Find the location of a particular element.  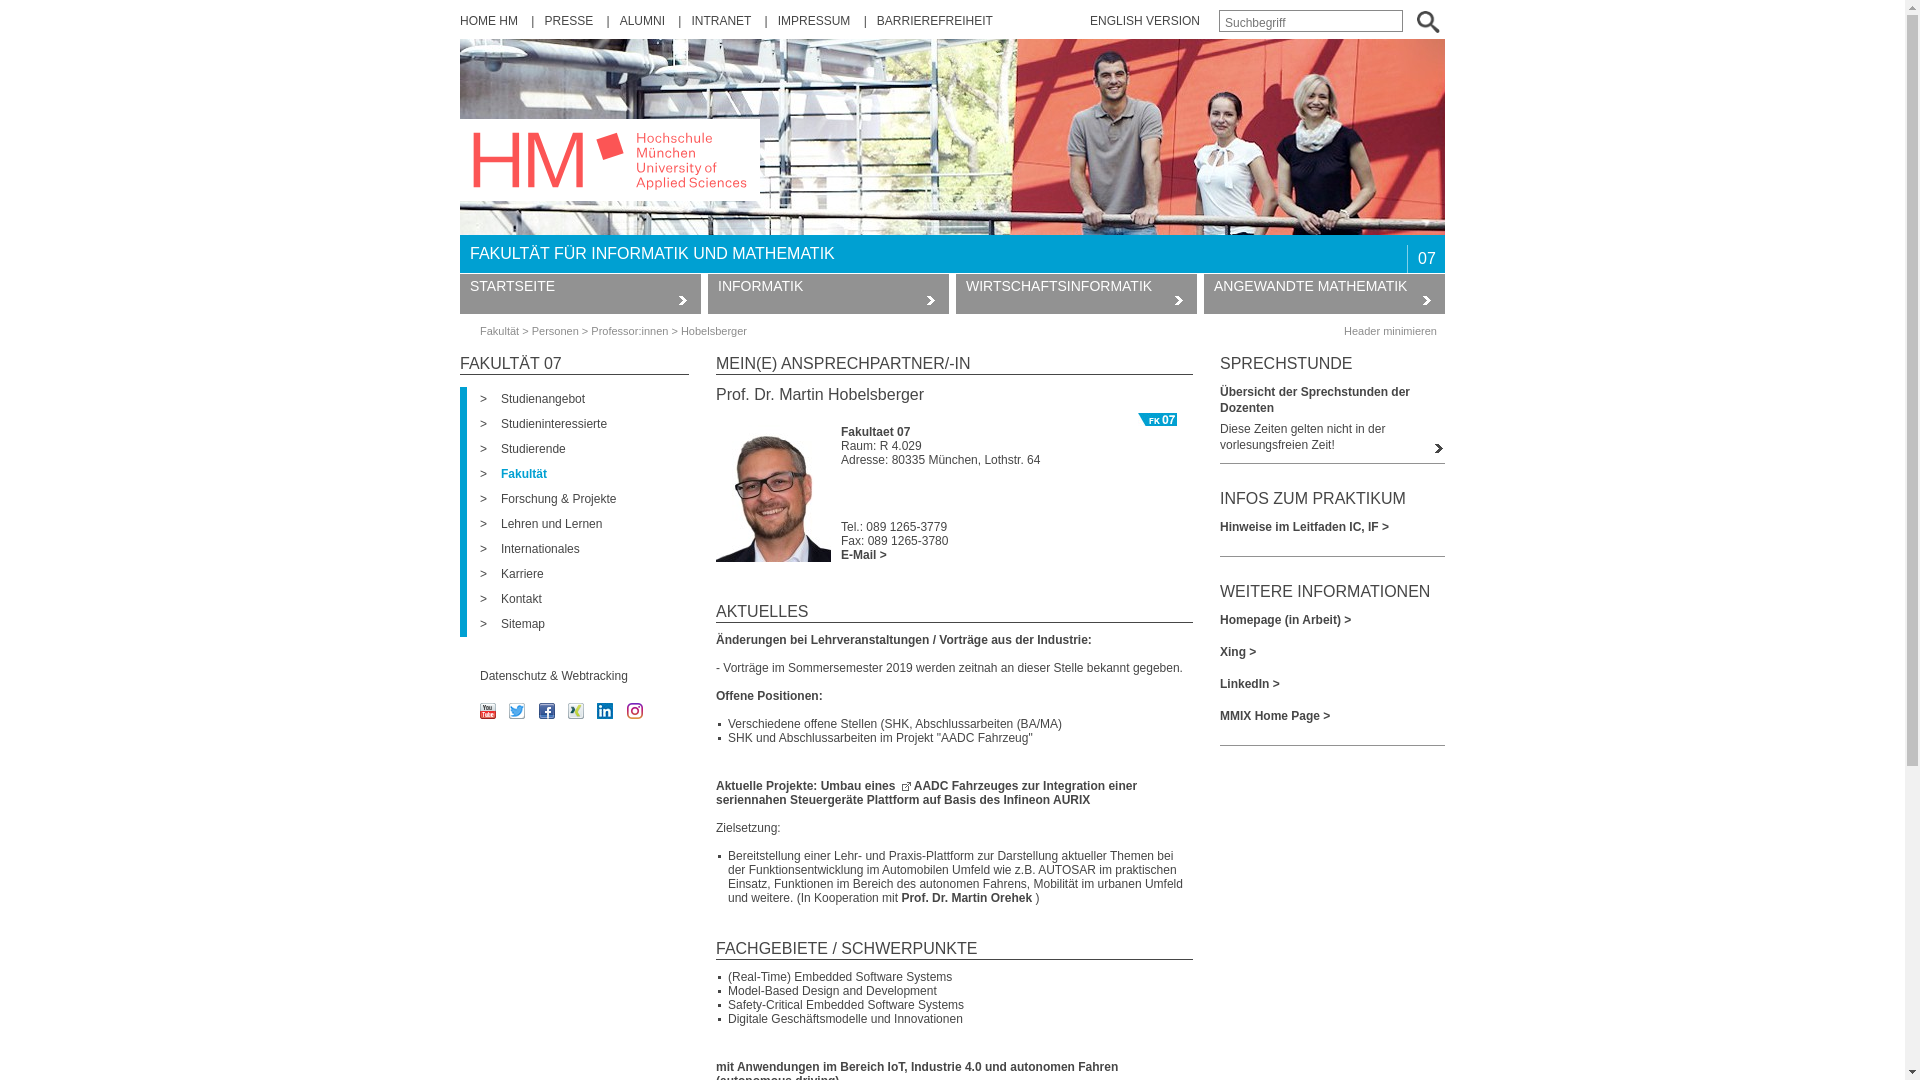

E-Mail > is located at coordinates (864, 555).